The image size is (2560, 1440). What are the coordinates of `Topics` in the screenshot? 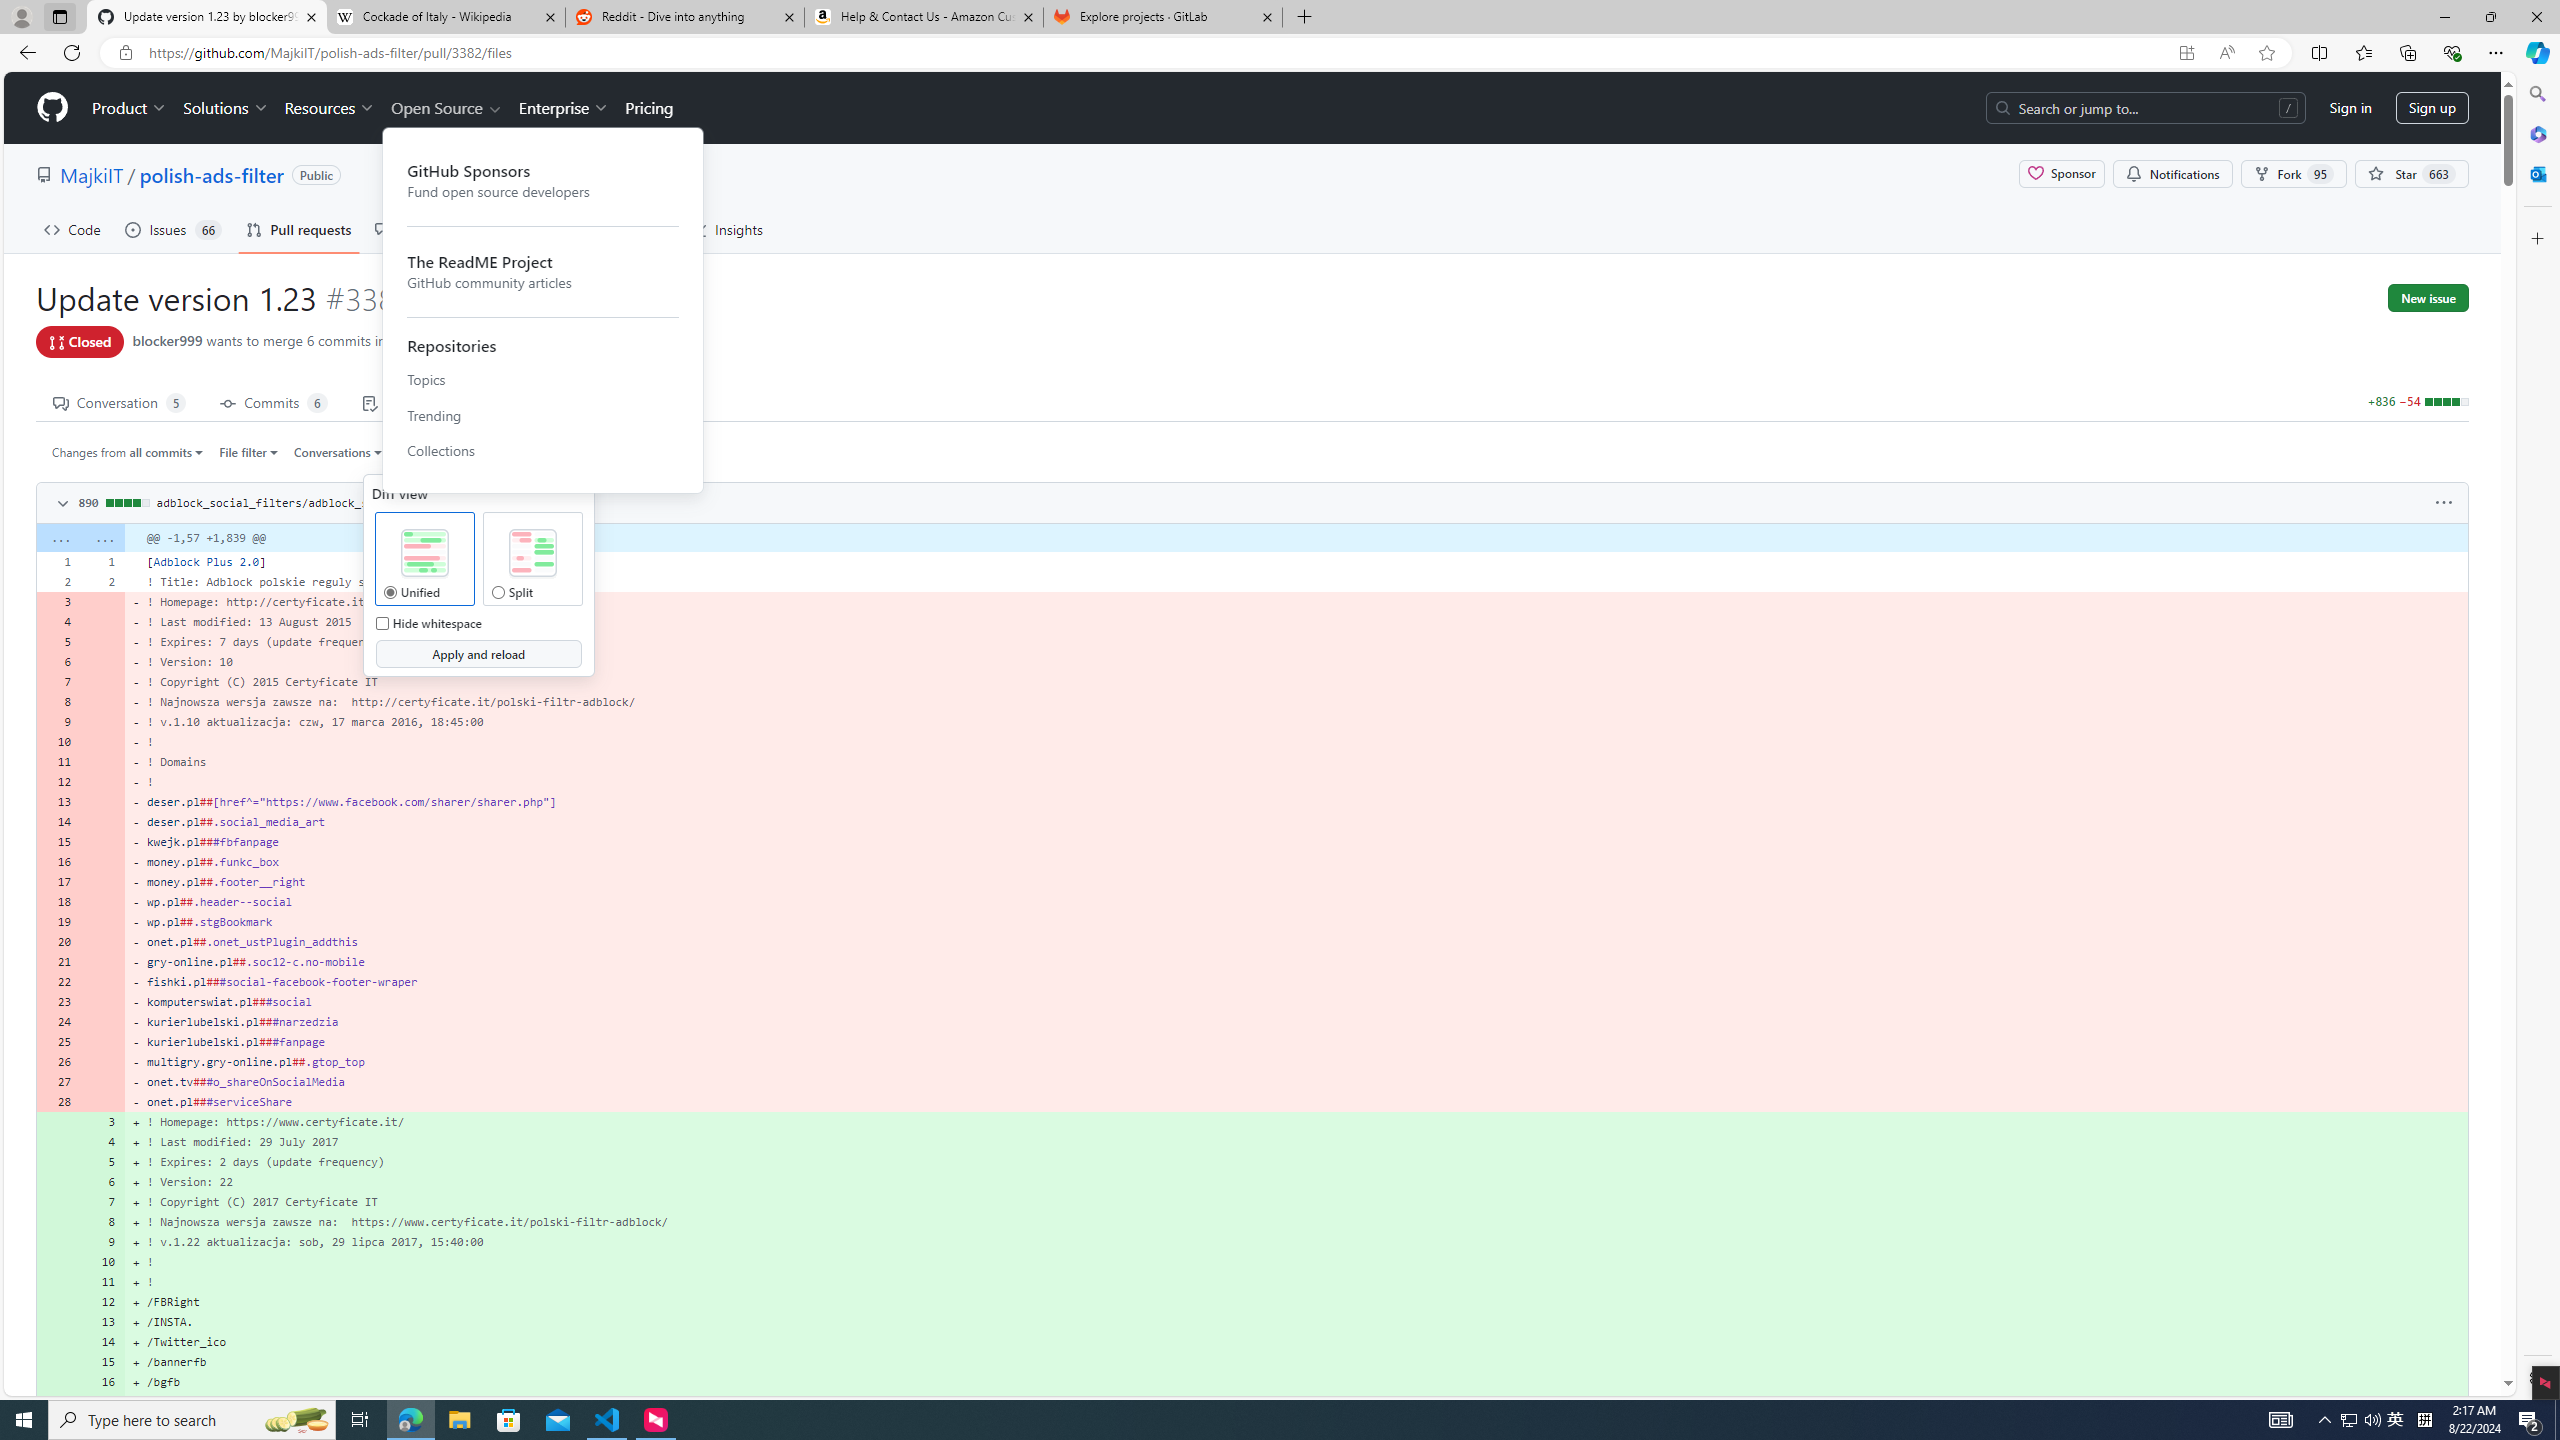 It's located at (544, 379).